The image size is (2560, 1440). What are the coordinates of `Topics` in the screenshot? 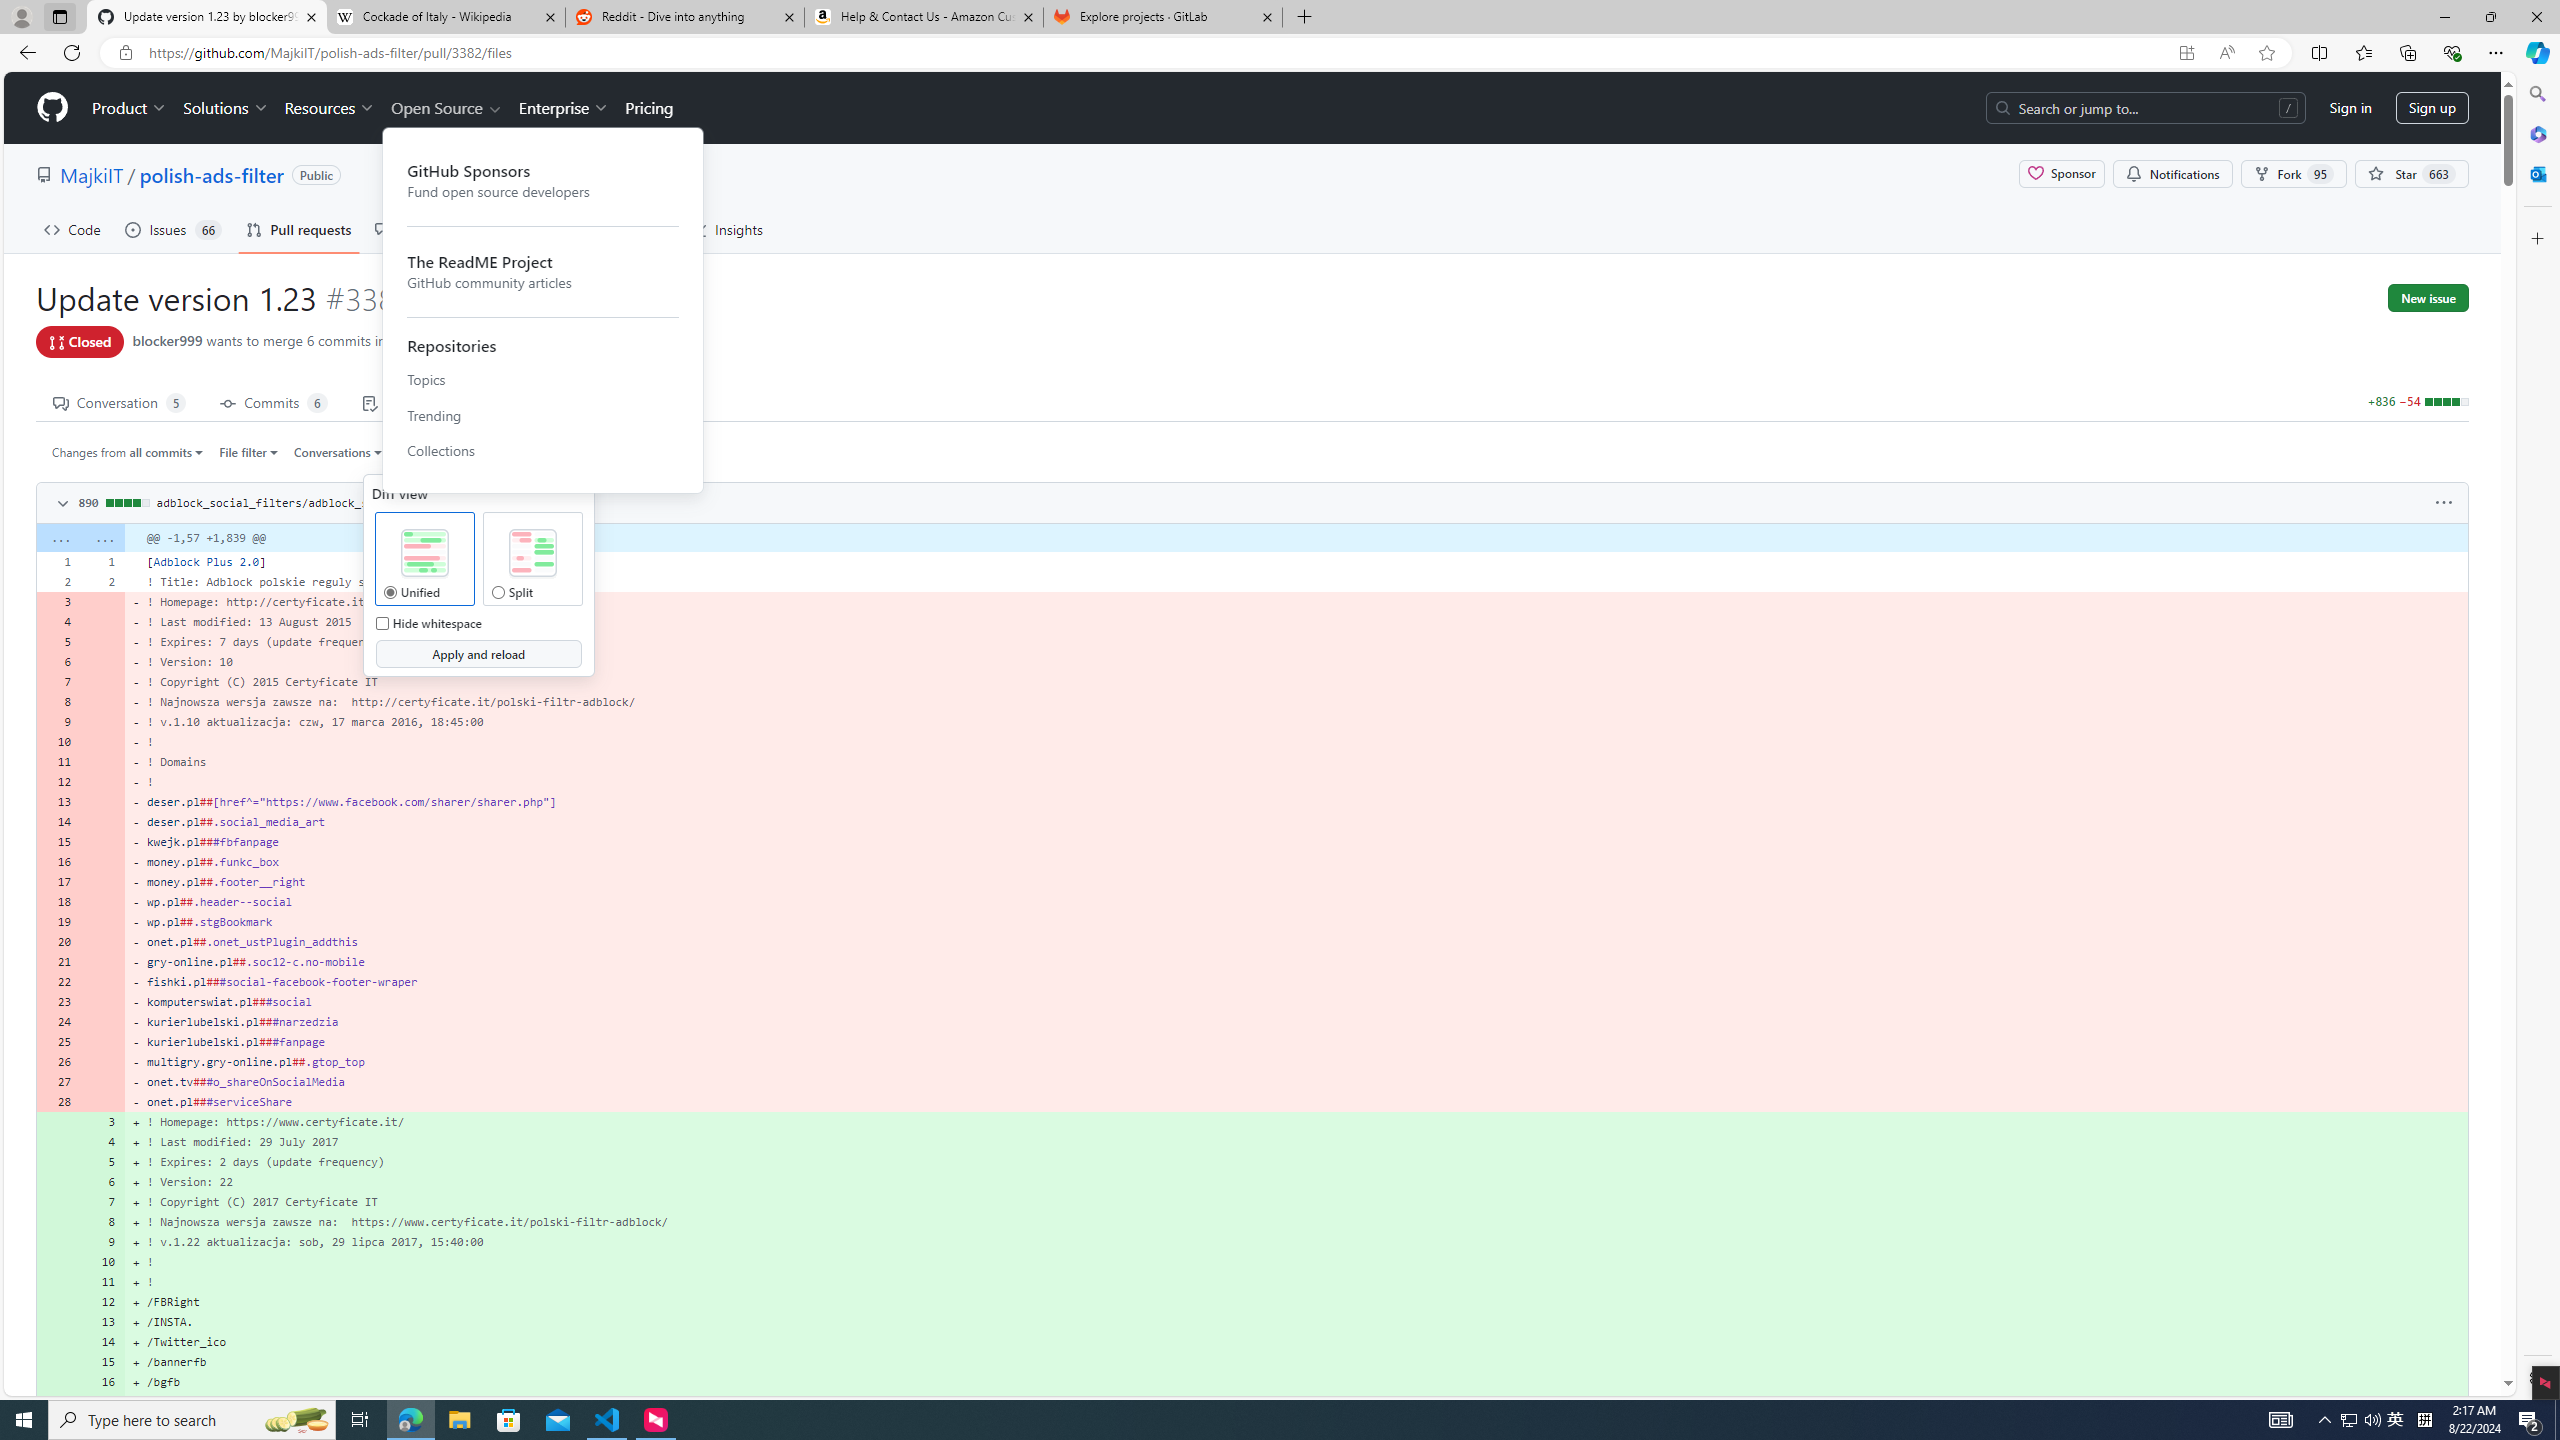 It's located at (544, 379).